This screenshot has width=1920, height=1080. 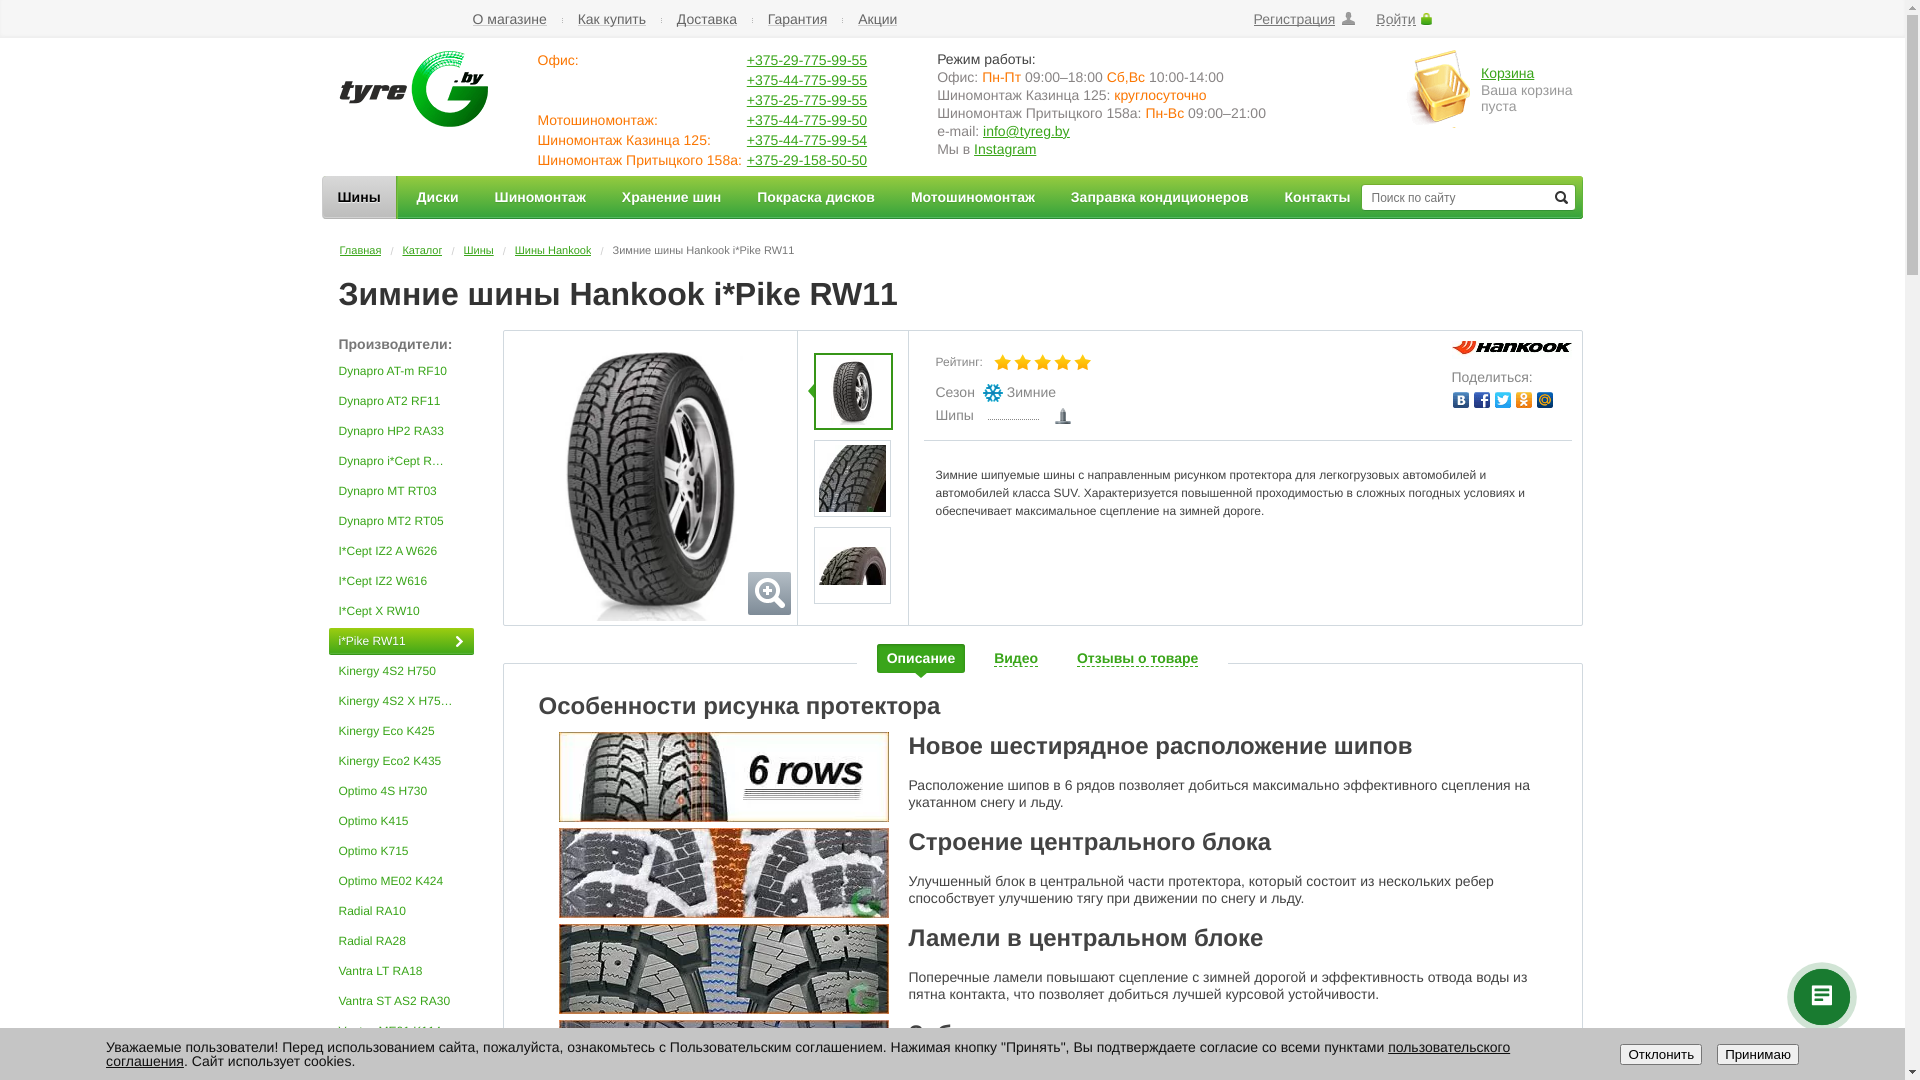 I want to click on Kinergy 4S2 H750, so click(x=400, y=672).